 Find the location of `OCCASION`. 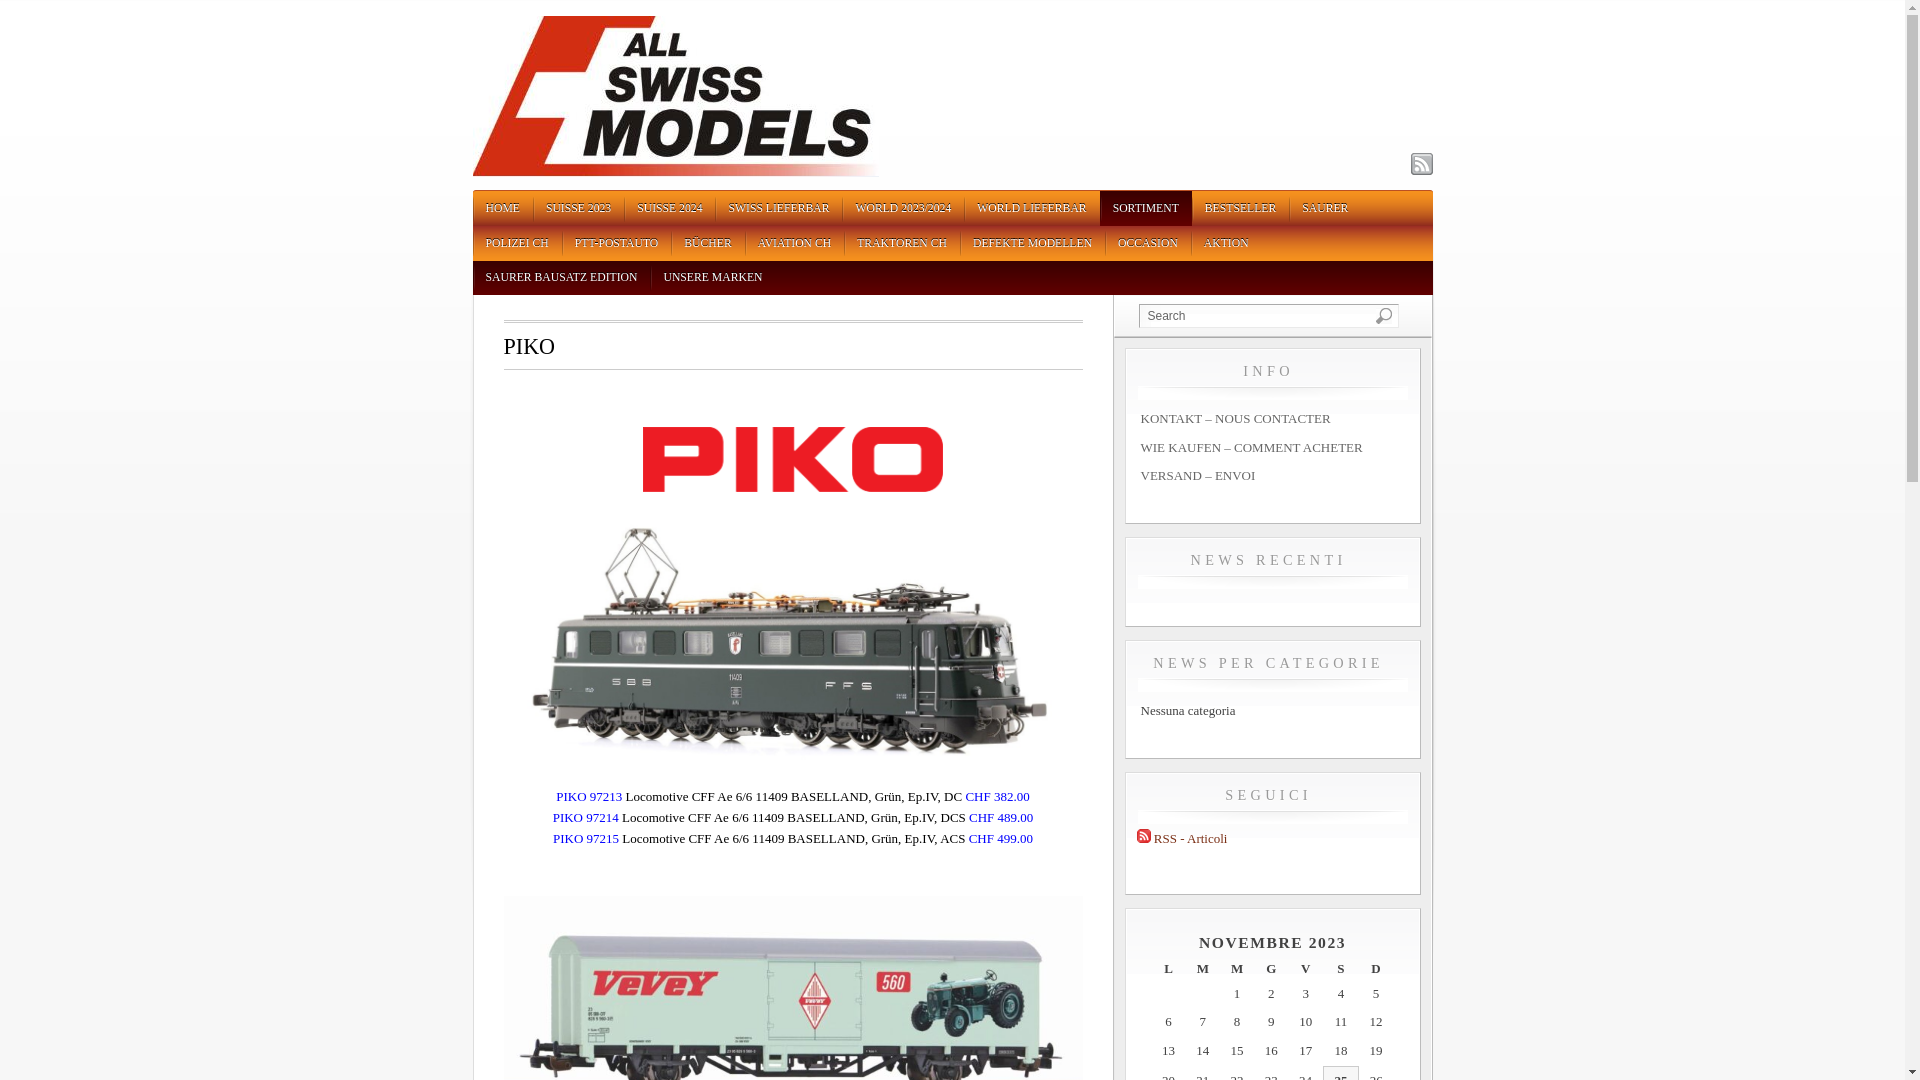

OCCASION is located at coordinates (1148, 244).